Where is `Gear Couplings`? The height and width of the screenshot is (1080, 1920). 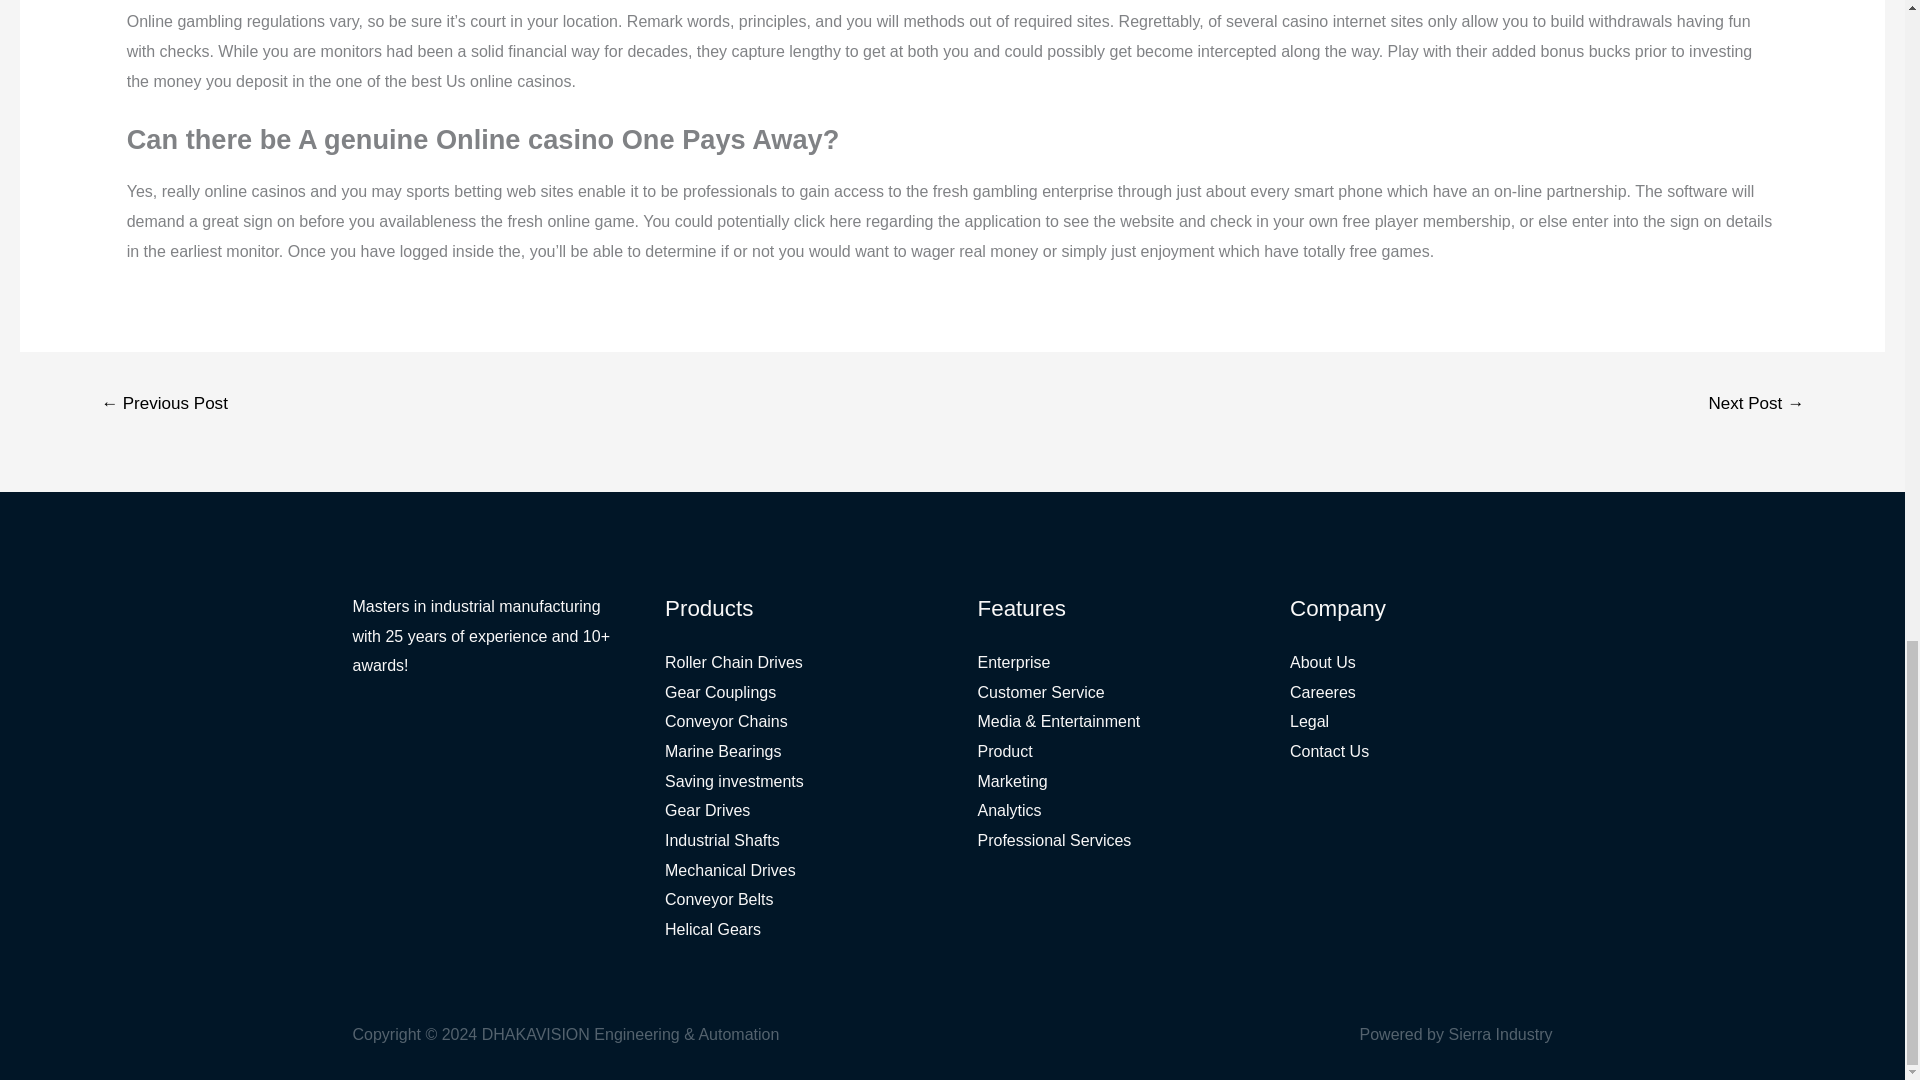
Gear Couplings is located at coordinates (720, 692).